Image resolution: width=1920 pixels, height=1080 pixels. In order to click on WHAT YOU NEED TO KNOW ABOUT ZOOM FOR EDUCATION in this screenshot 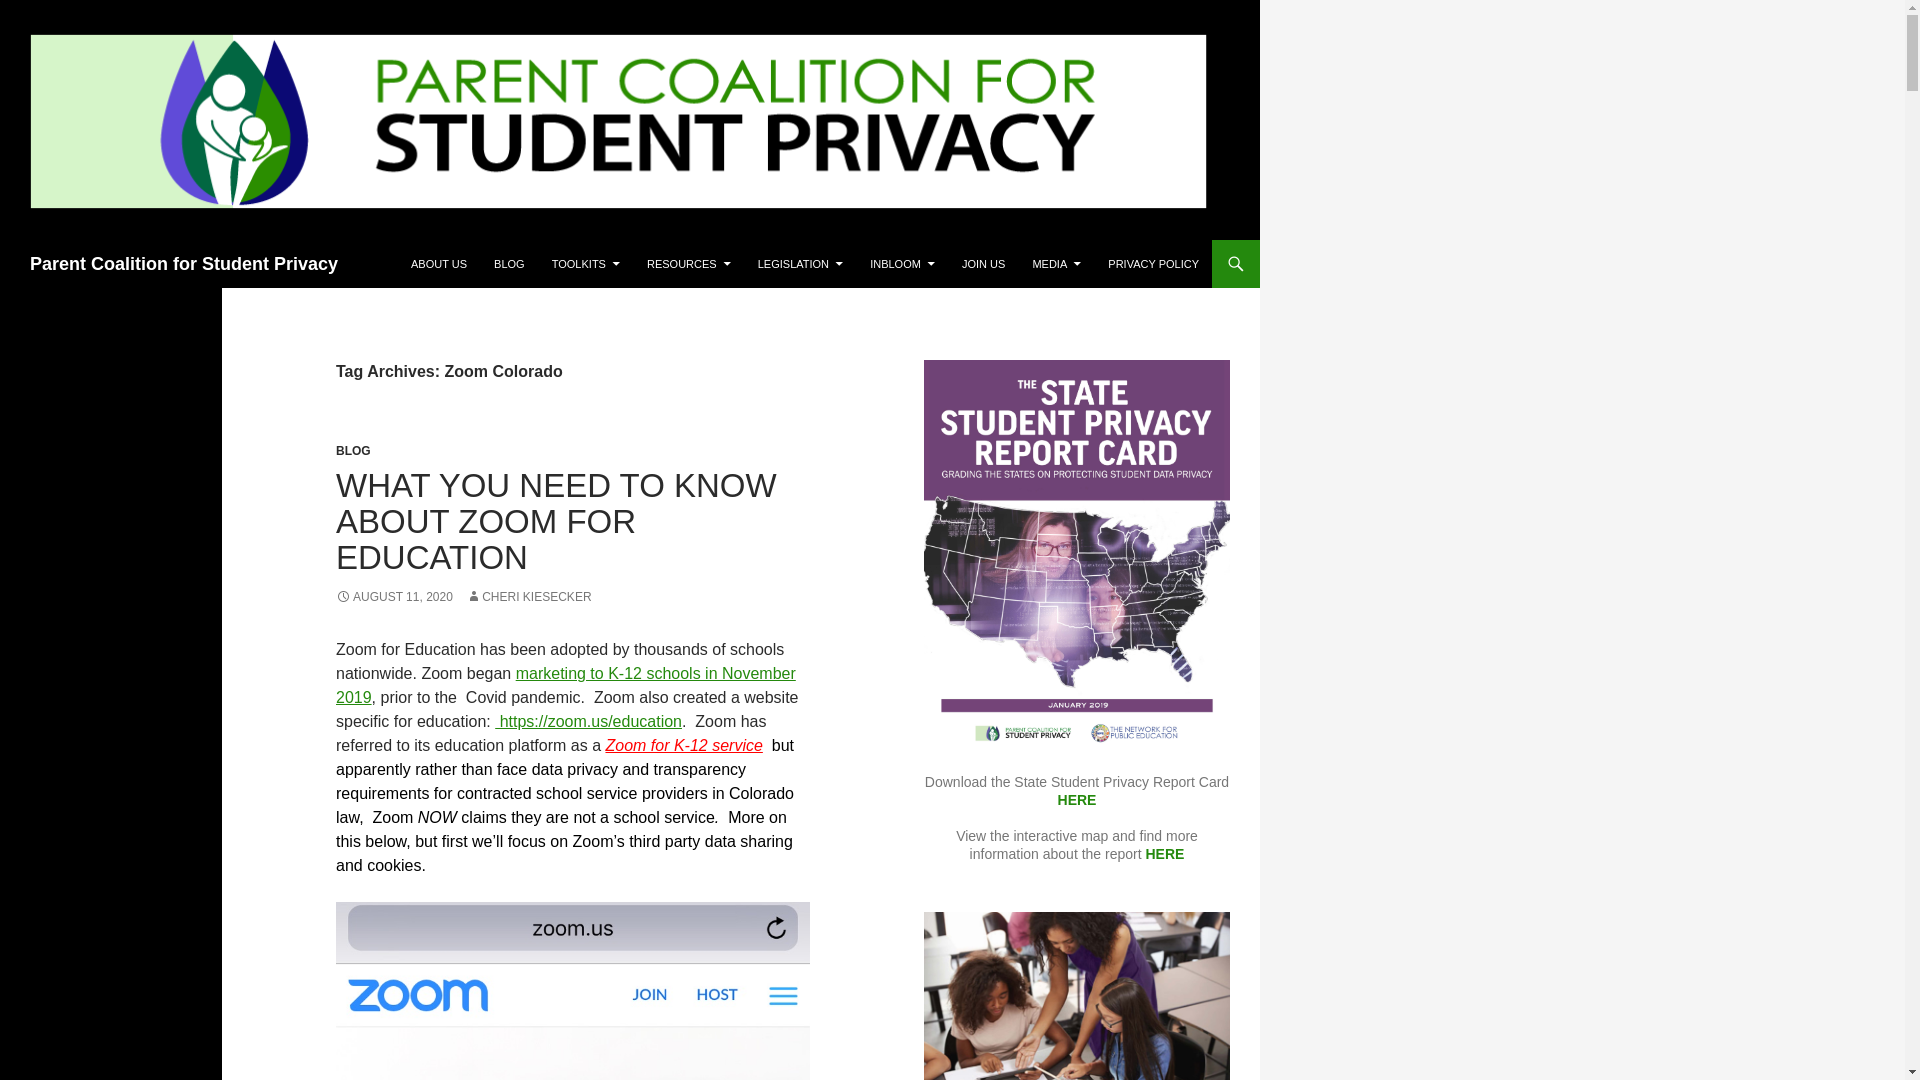, I will do `click(556, 520)`.